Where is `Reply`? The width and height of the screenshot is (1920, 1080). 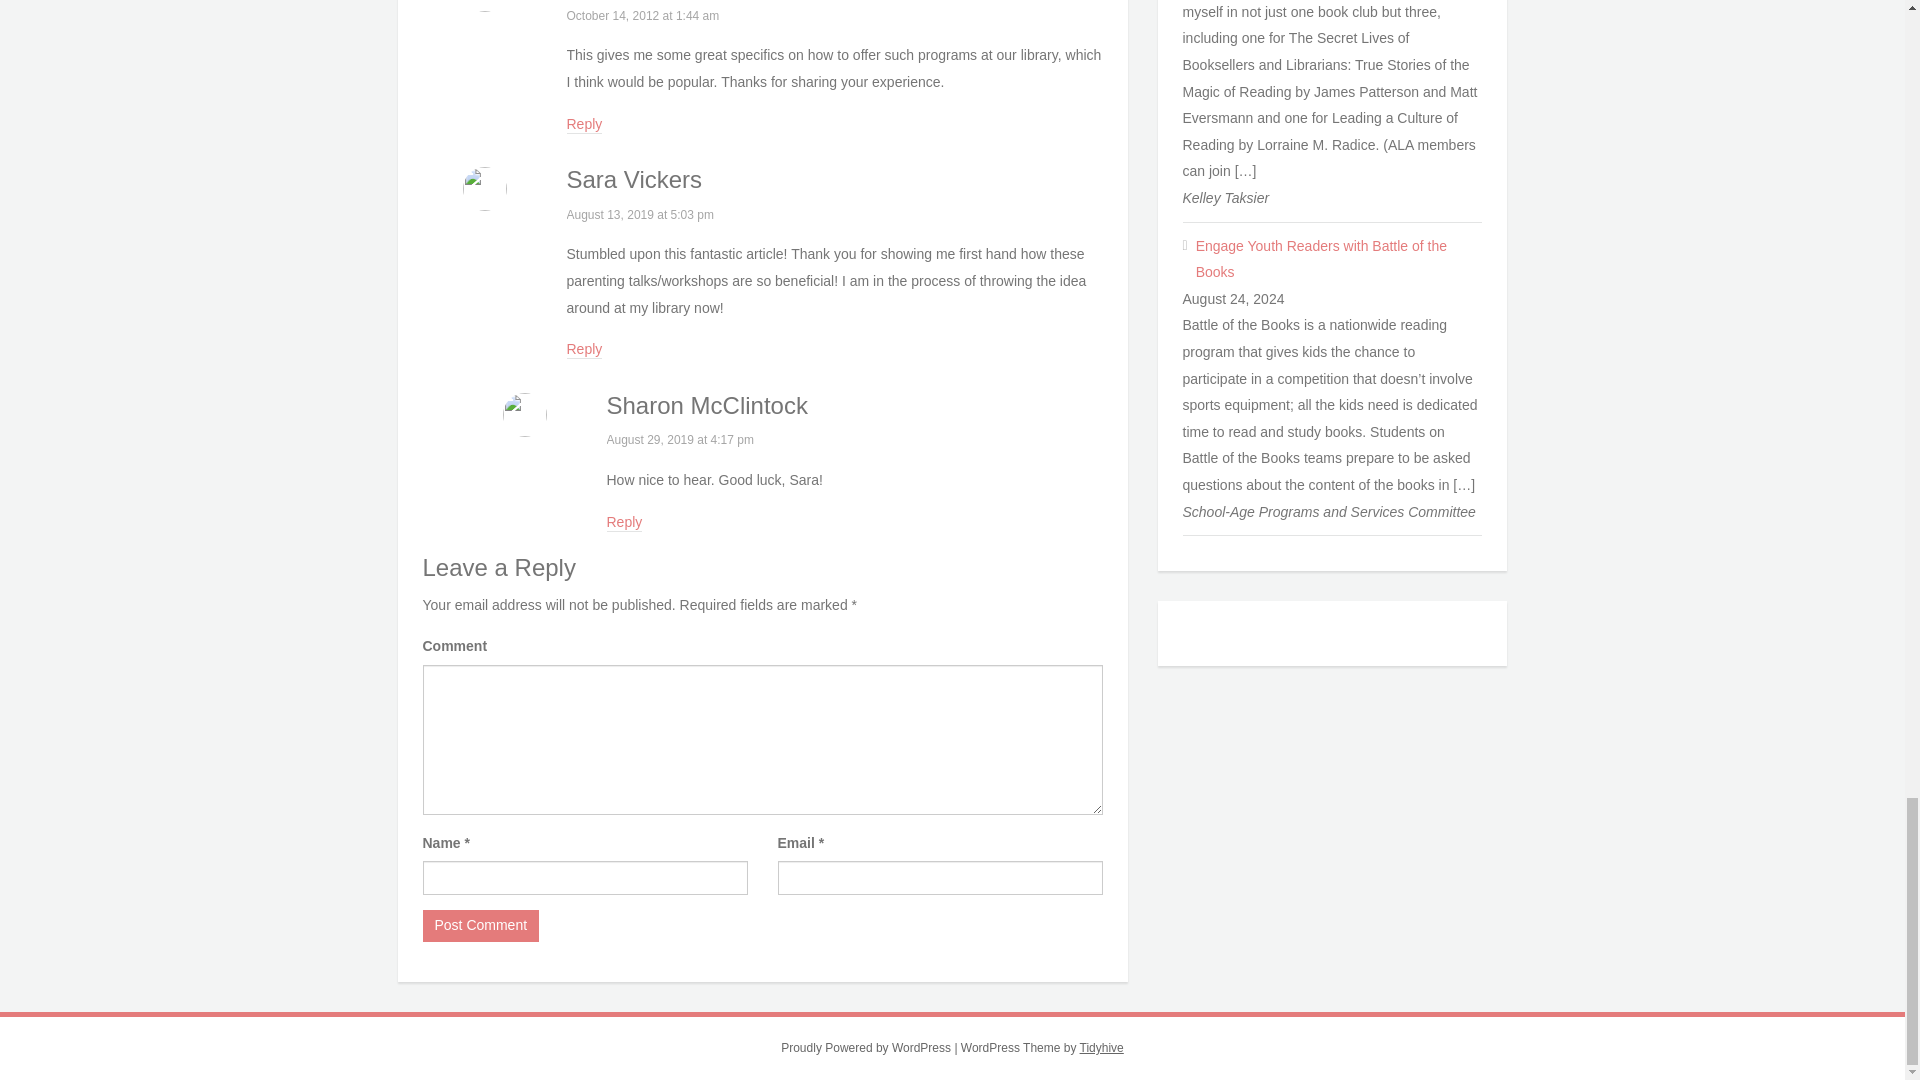
Reply is located at coordinates (584, 124).